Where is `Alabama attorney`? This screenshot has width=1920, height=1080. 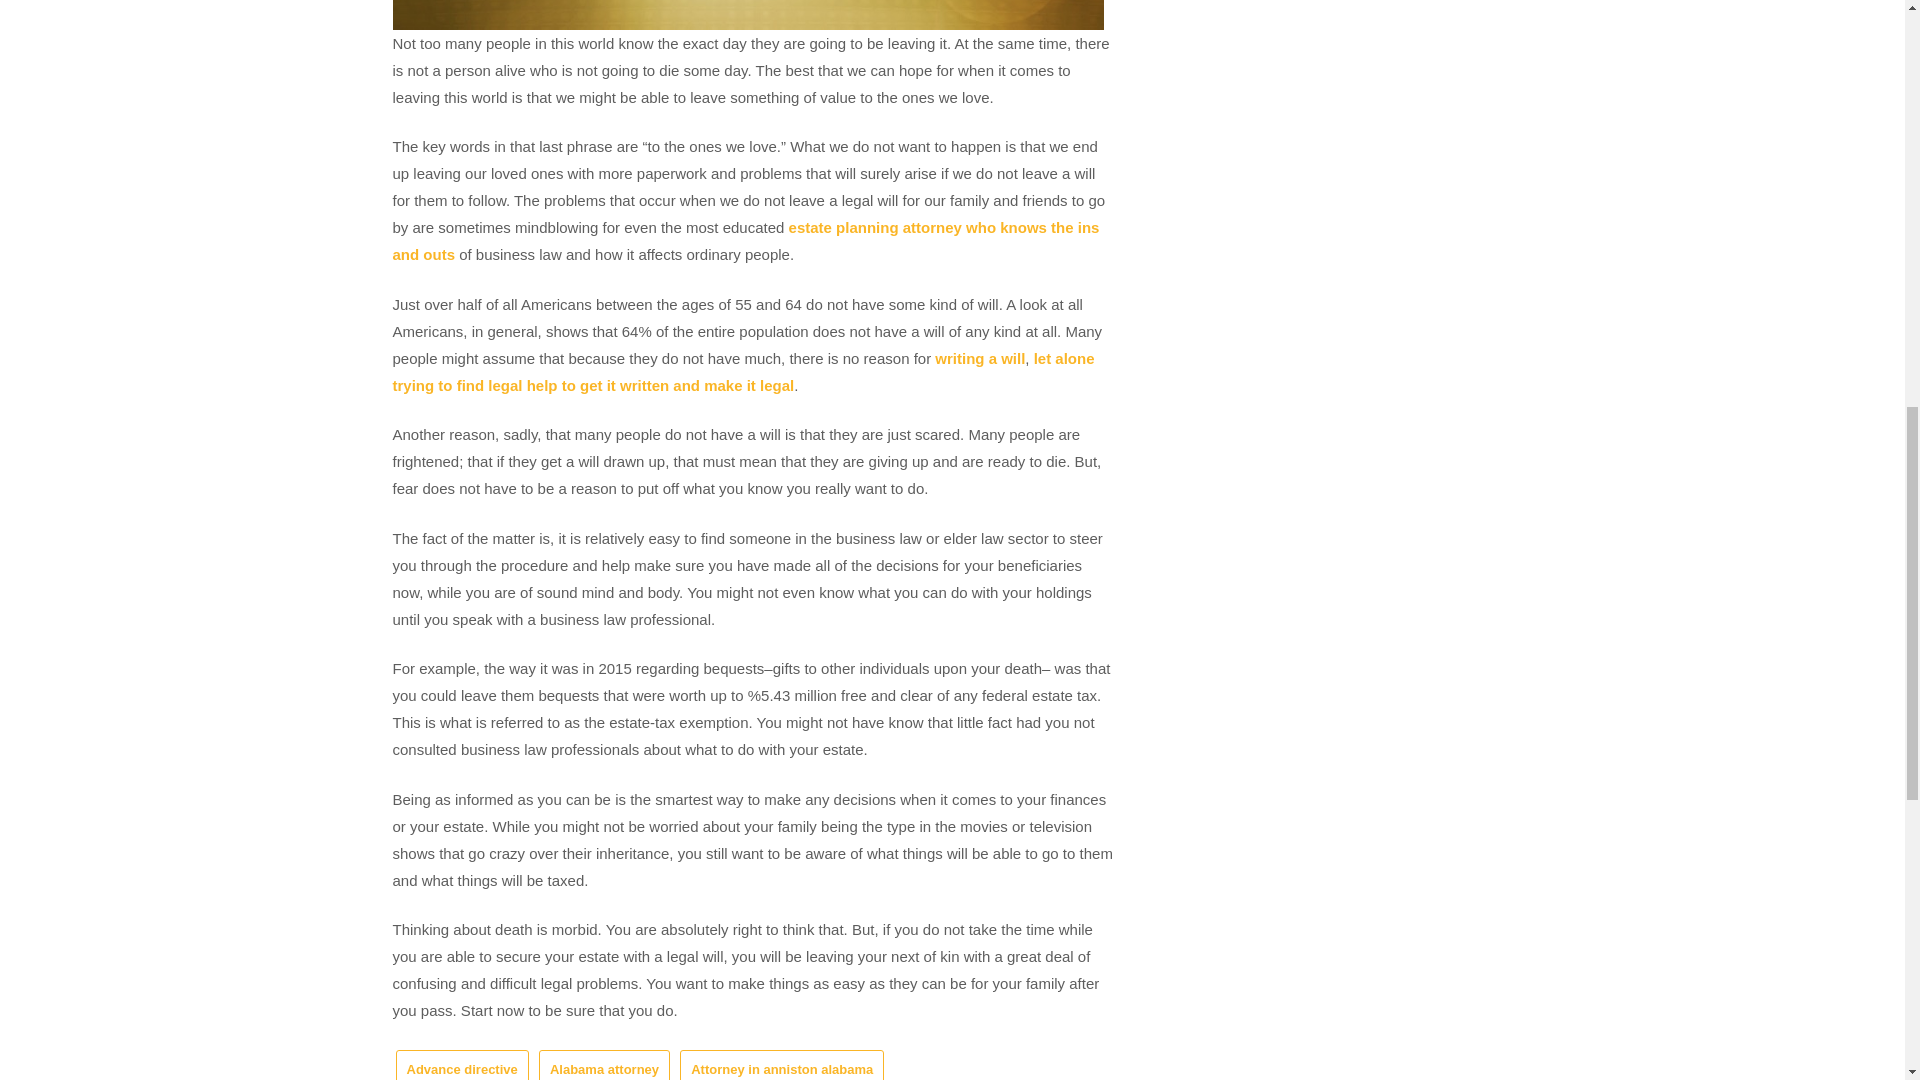
Alabama attorney is located at coordinates (604, 1064).